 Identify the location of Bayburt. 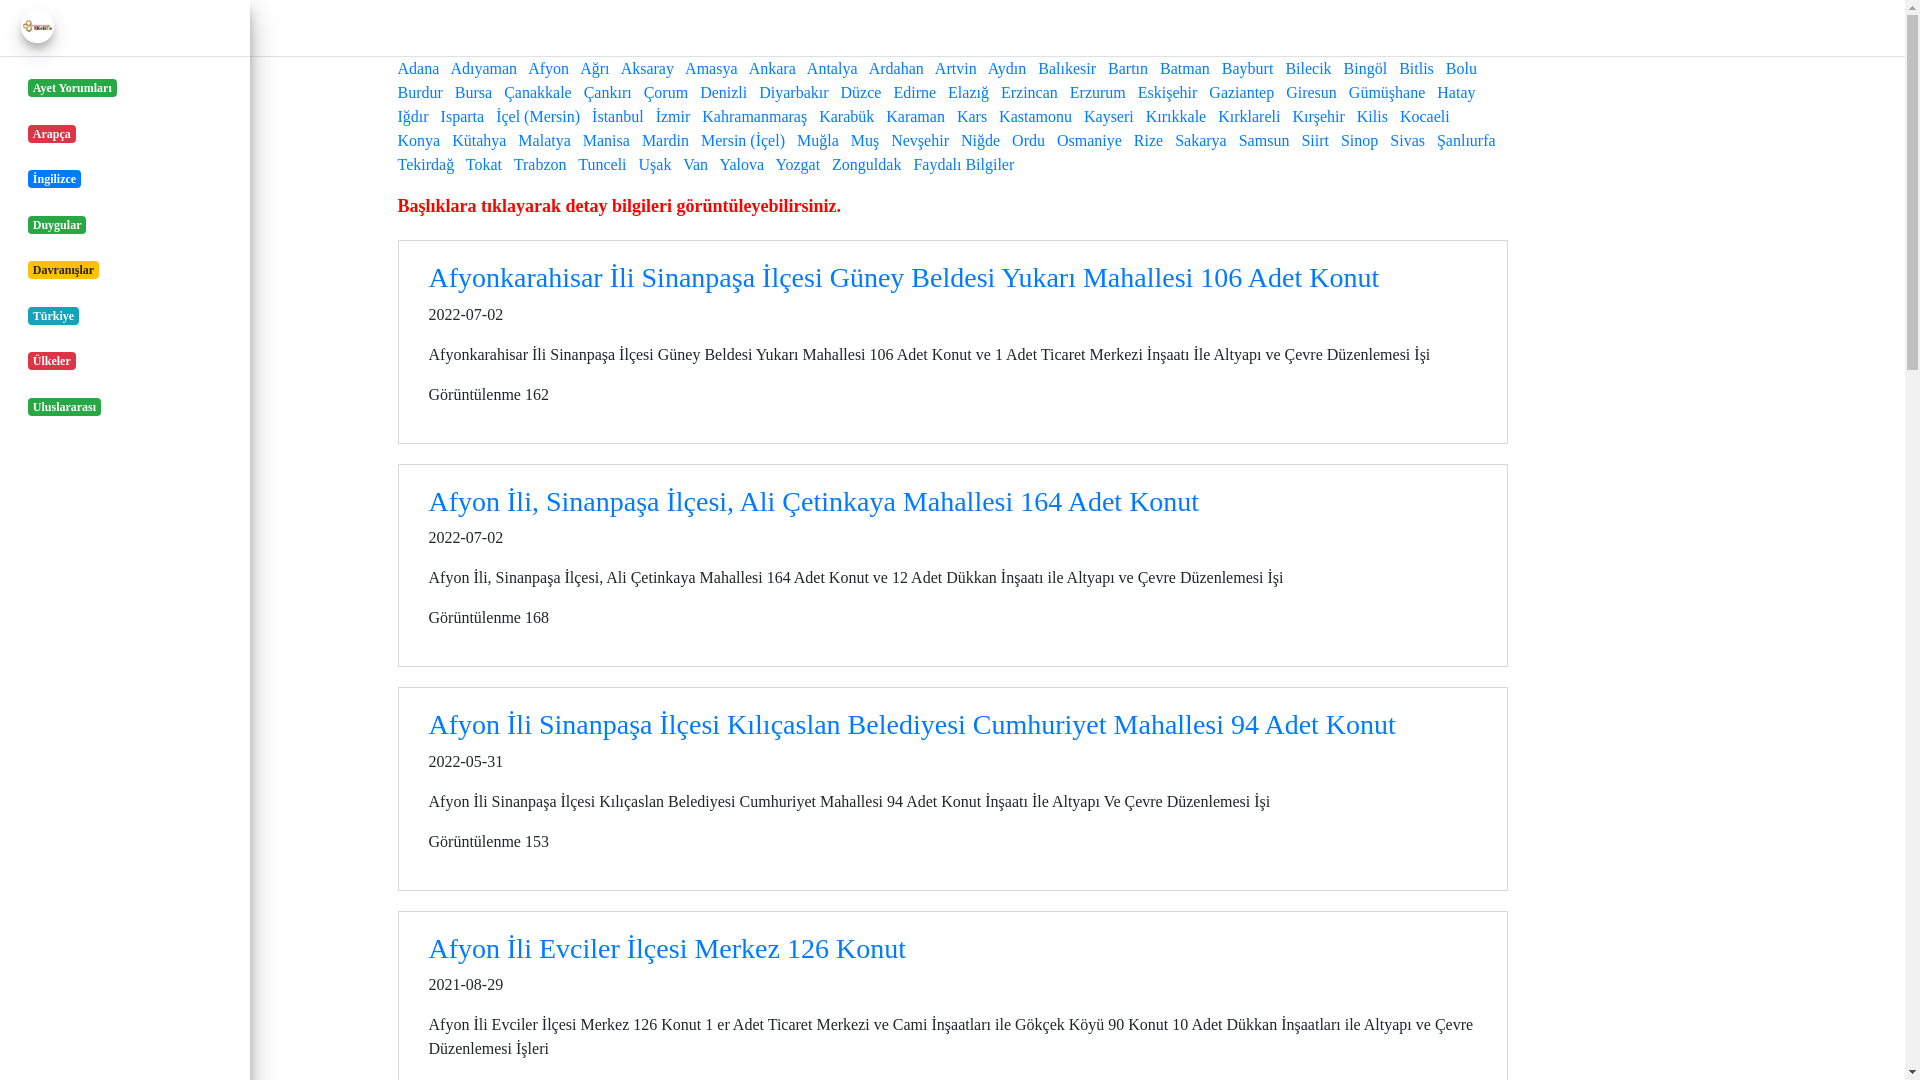
(1248, 68).